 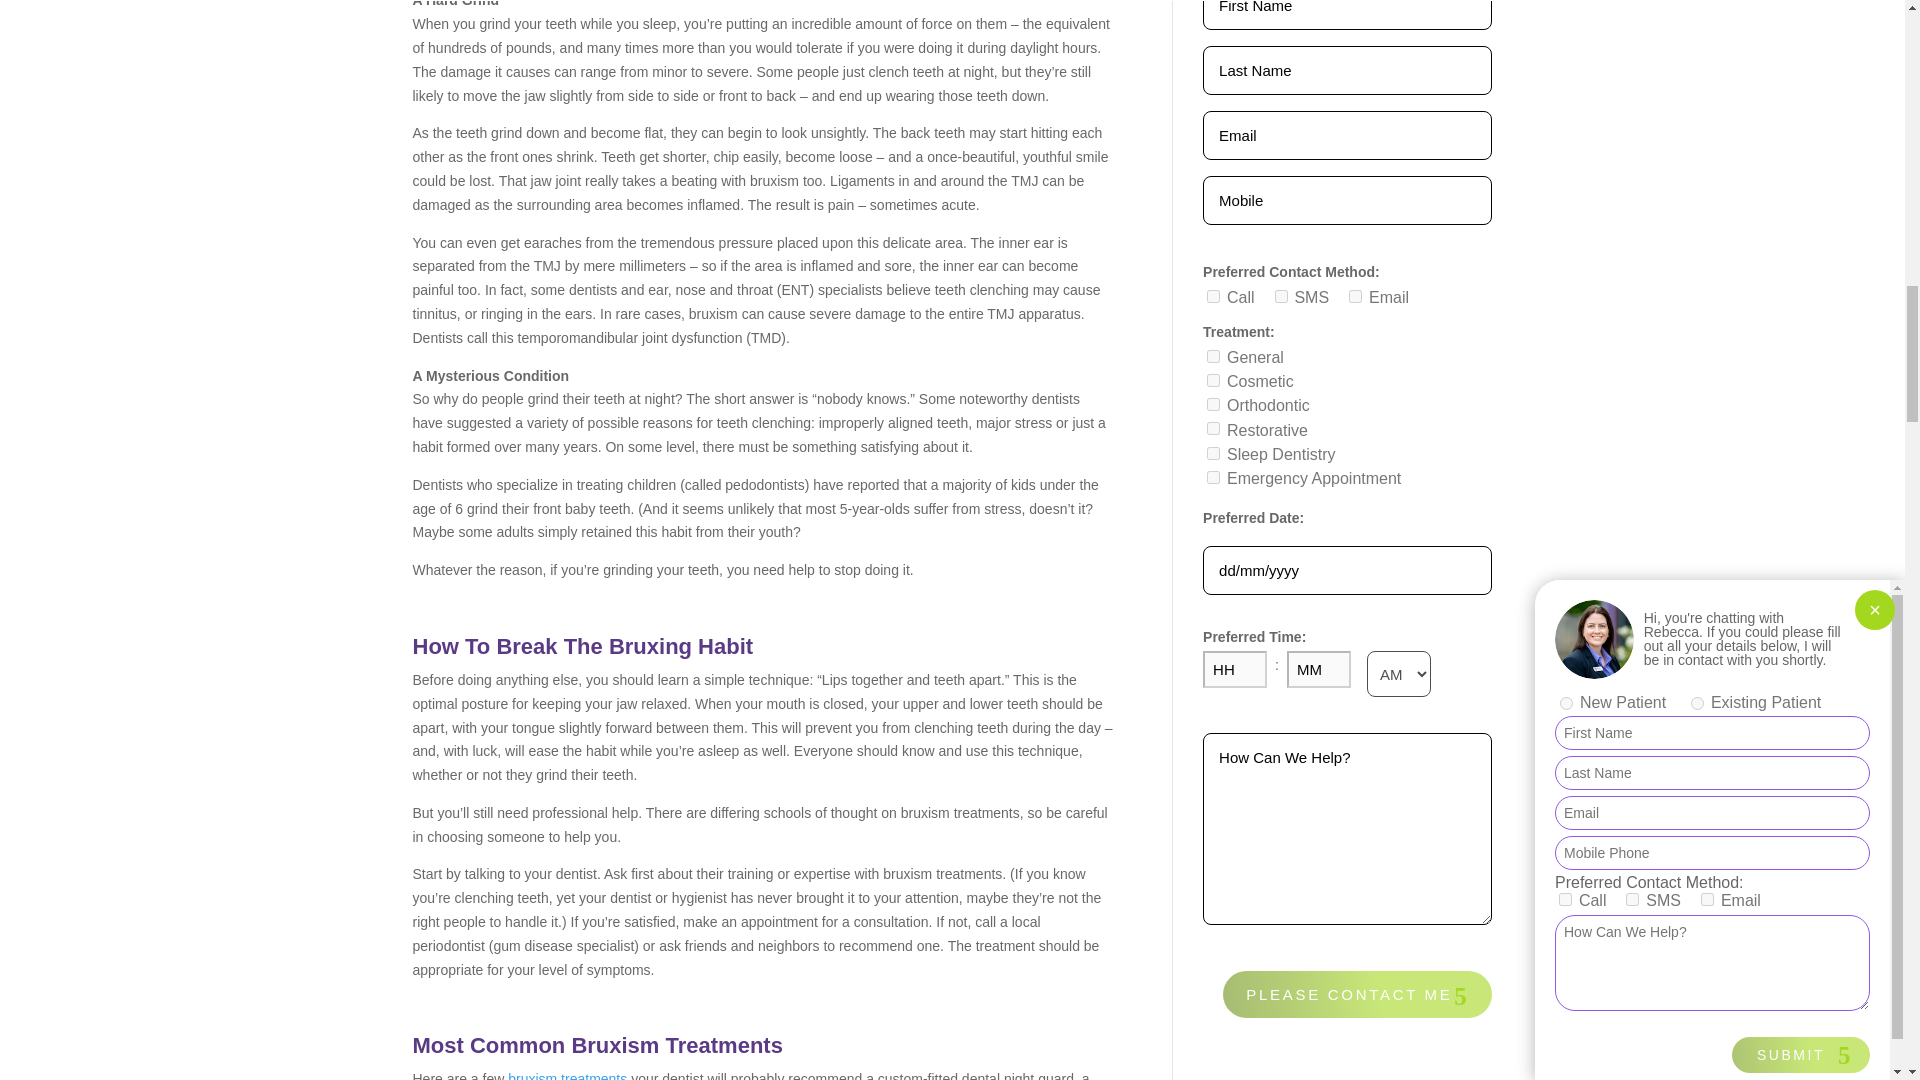 What do you see at coordinates (1213, 356) in the screenshot?
I see `General` at bounding box center [1213, 356].